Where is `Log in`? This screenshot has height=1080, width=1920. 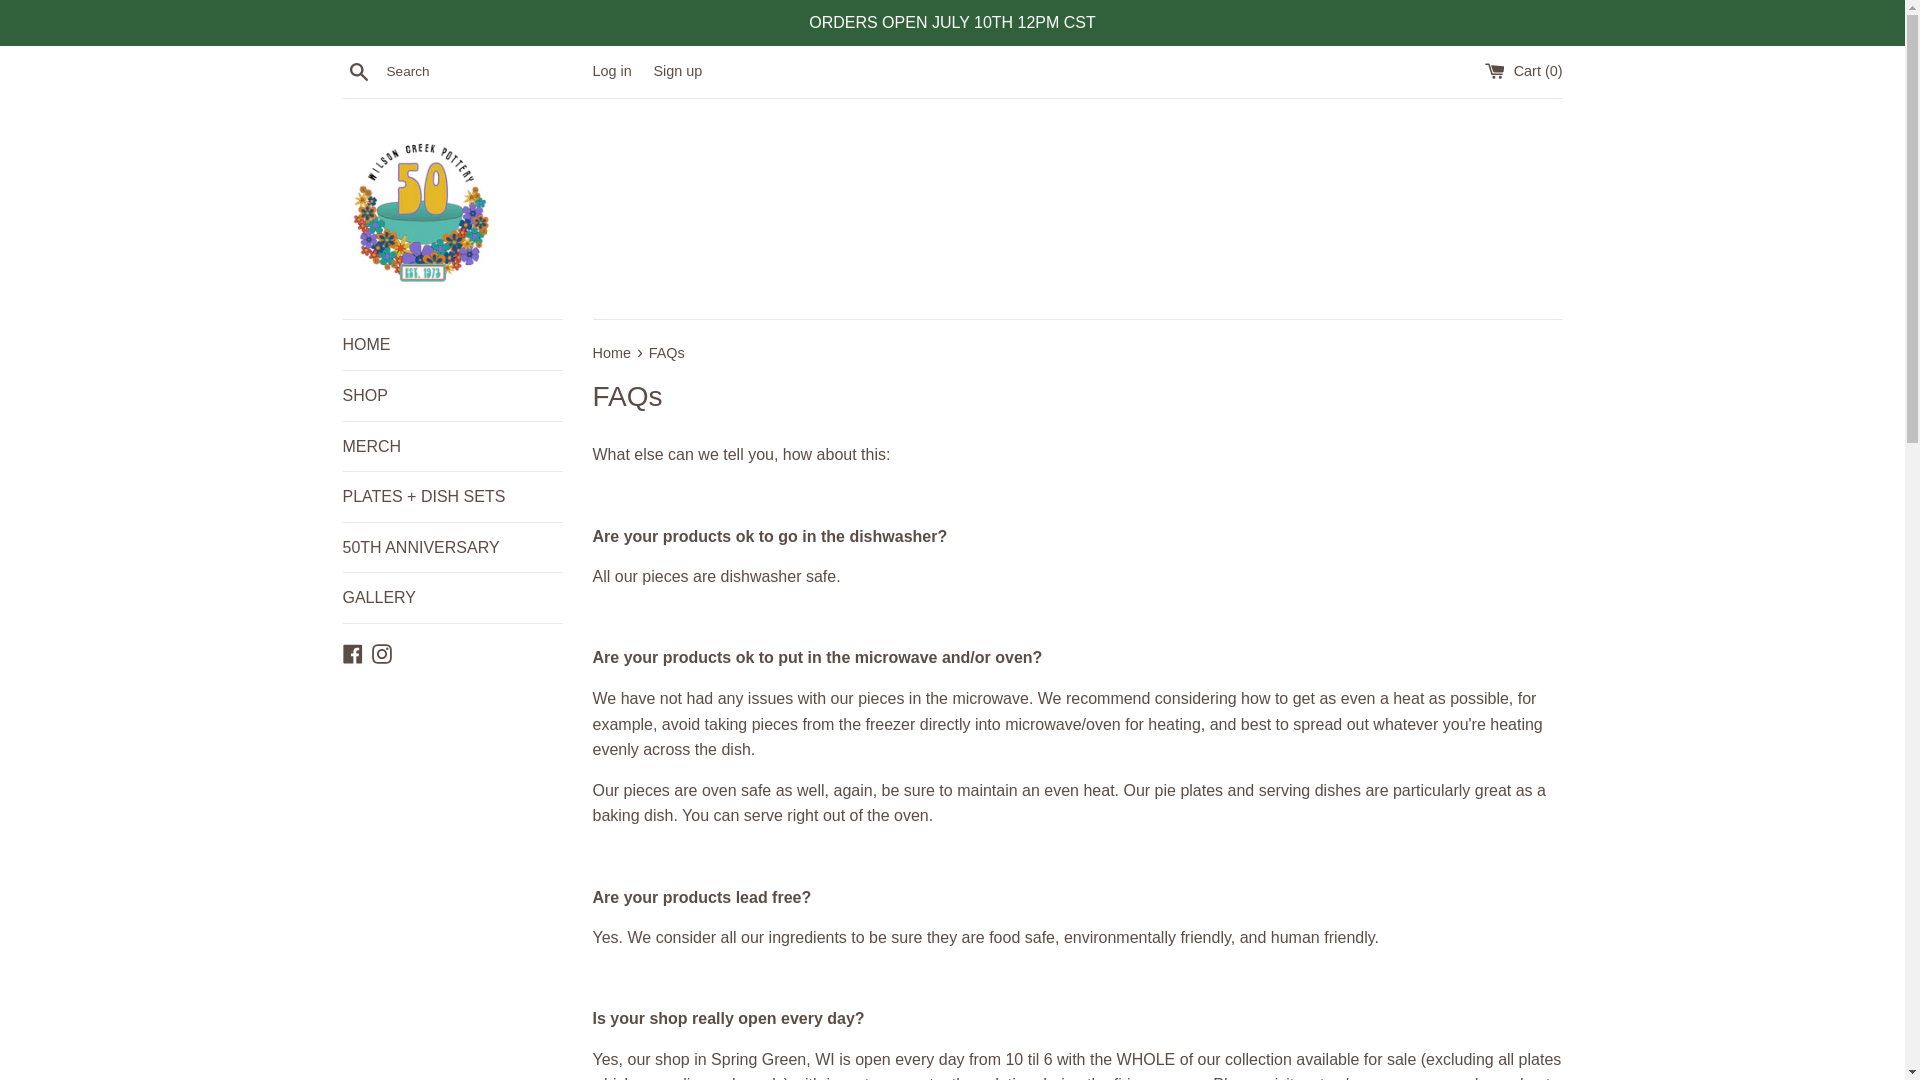
Log in is located at coordinates (611, 70).